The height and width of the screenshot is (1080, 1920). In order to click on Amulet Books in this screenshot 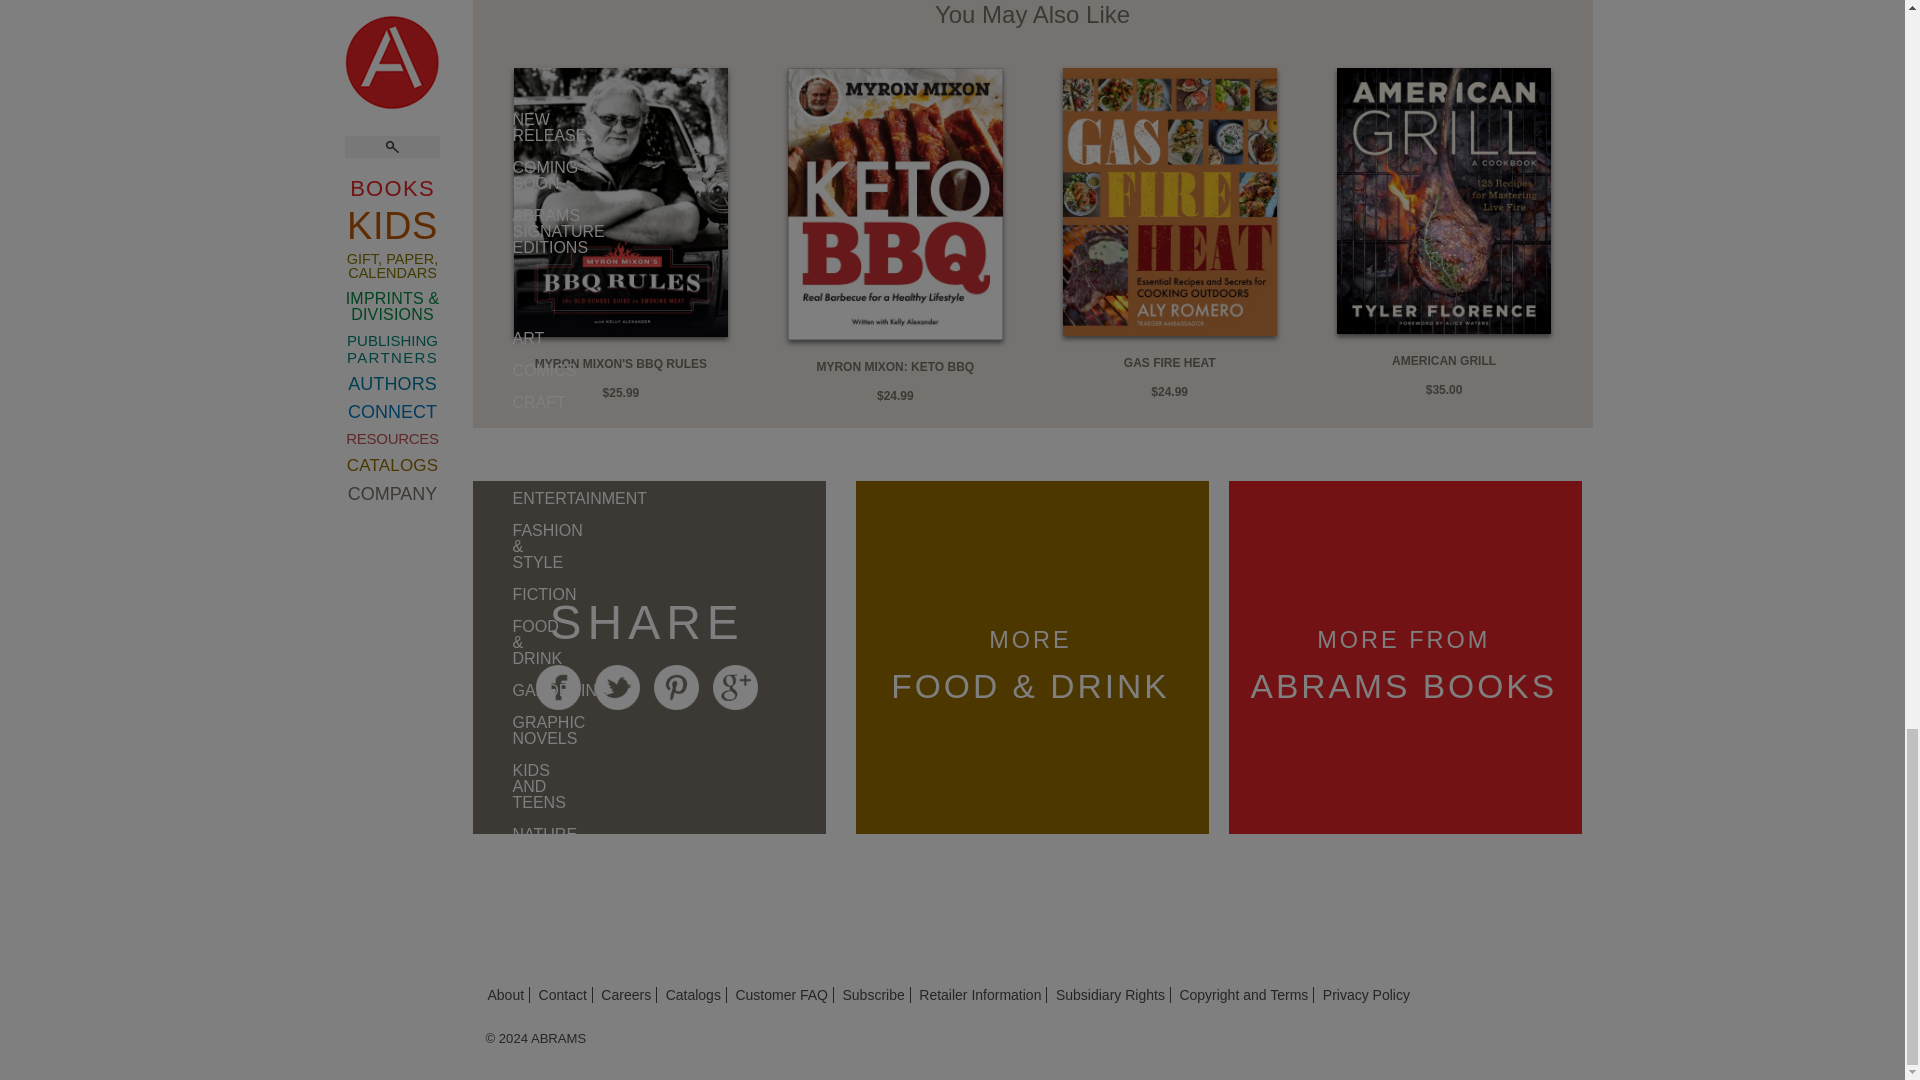, I will do `click(492, 58)`.